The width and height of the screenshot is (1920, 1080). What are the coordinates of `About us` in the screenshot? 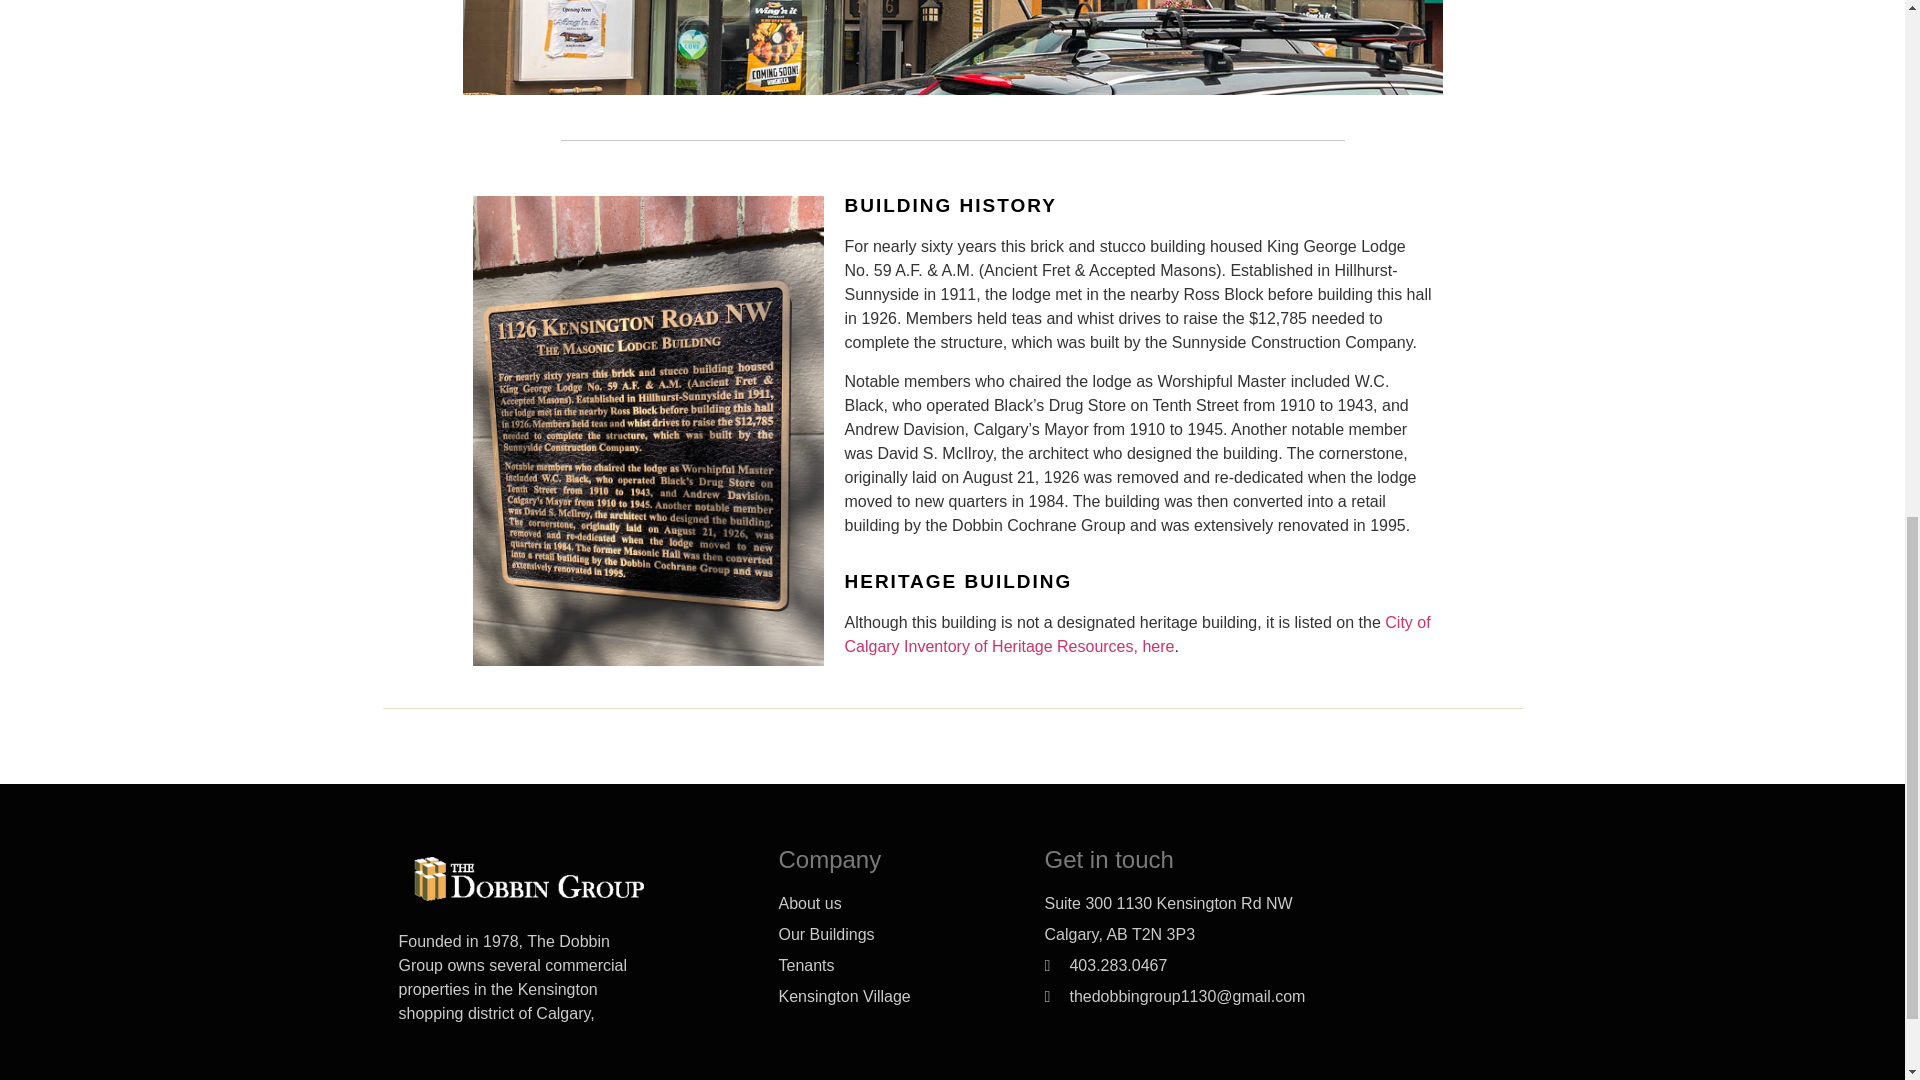 It's located at (894, 904).